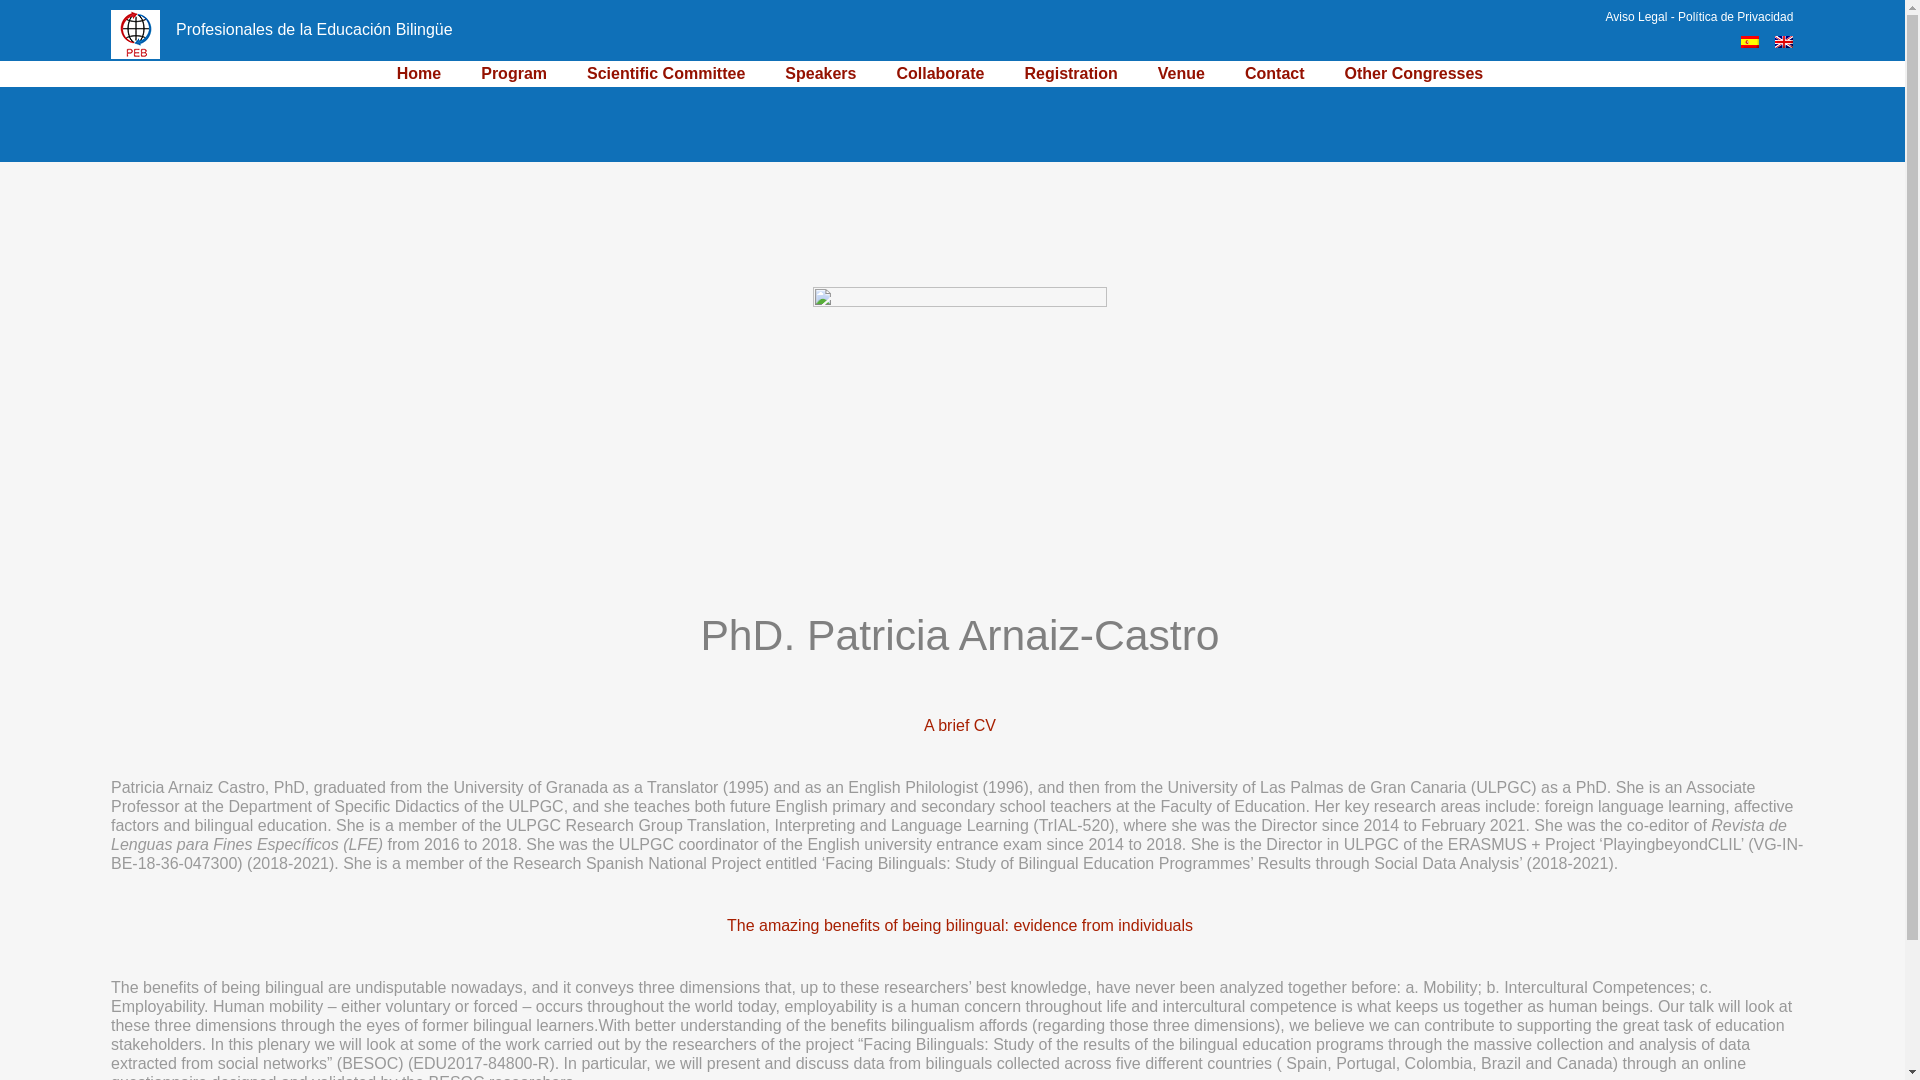 The width and height of the screenshot is (1920, 1080). I want to click on Speakers, so click(820, 74).